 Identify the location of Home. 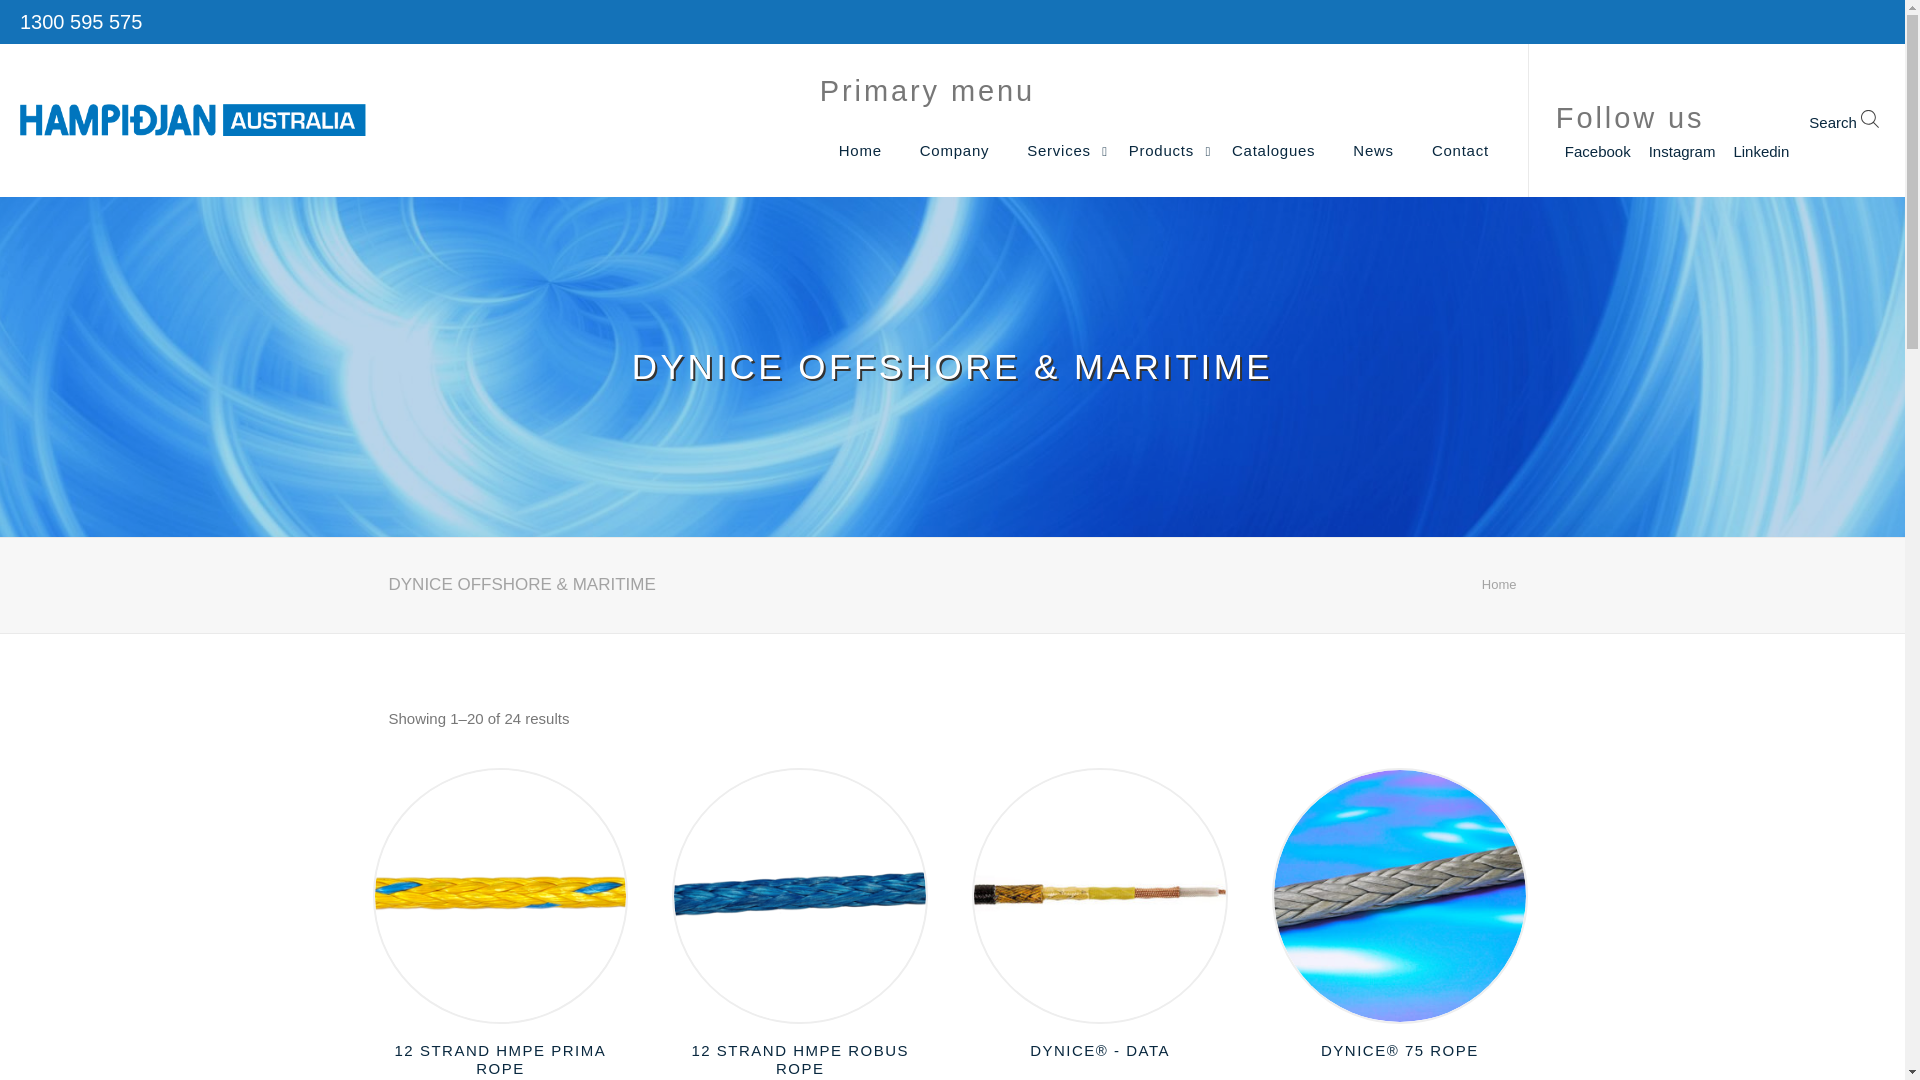
(1500, 584).